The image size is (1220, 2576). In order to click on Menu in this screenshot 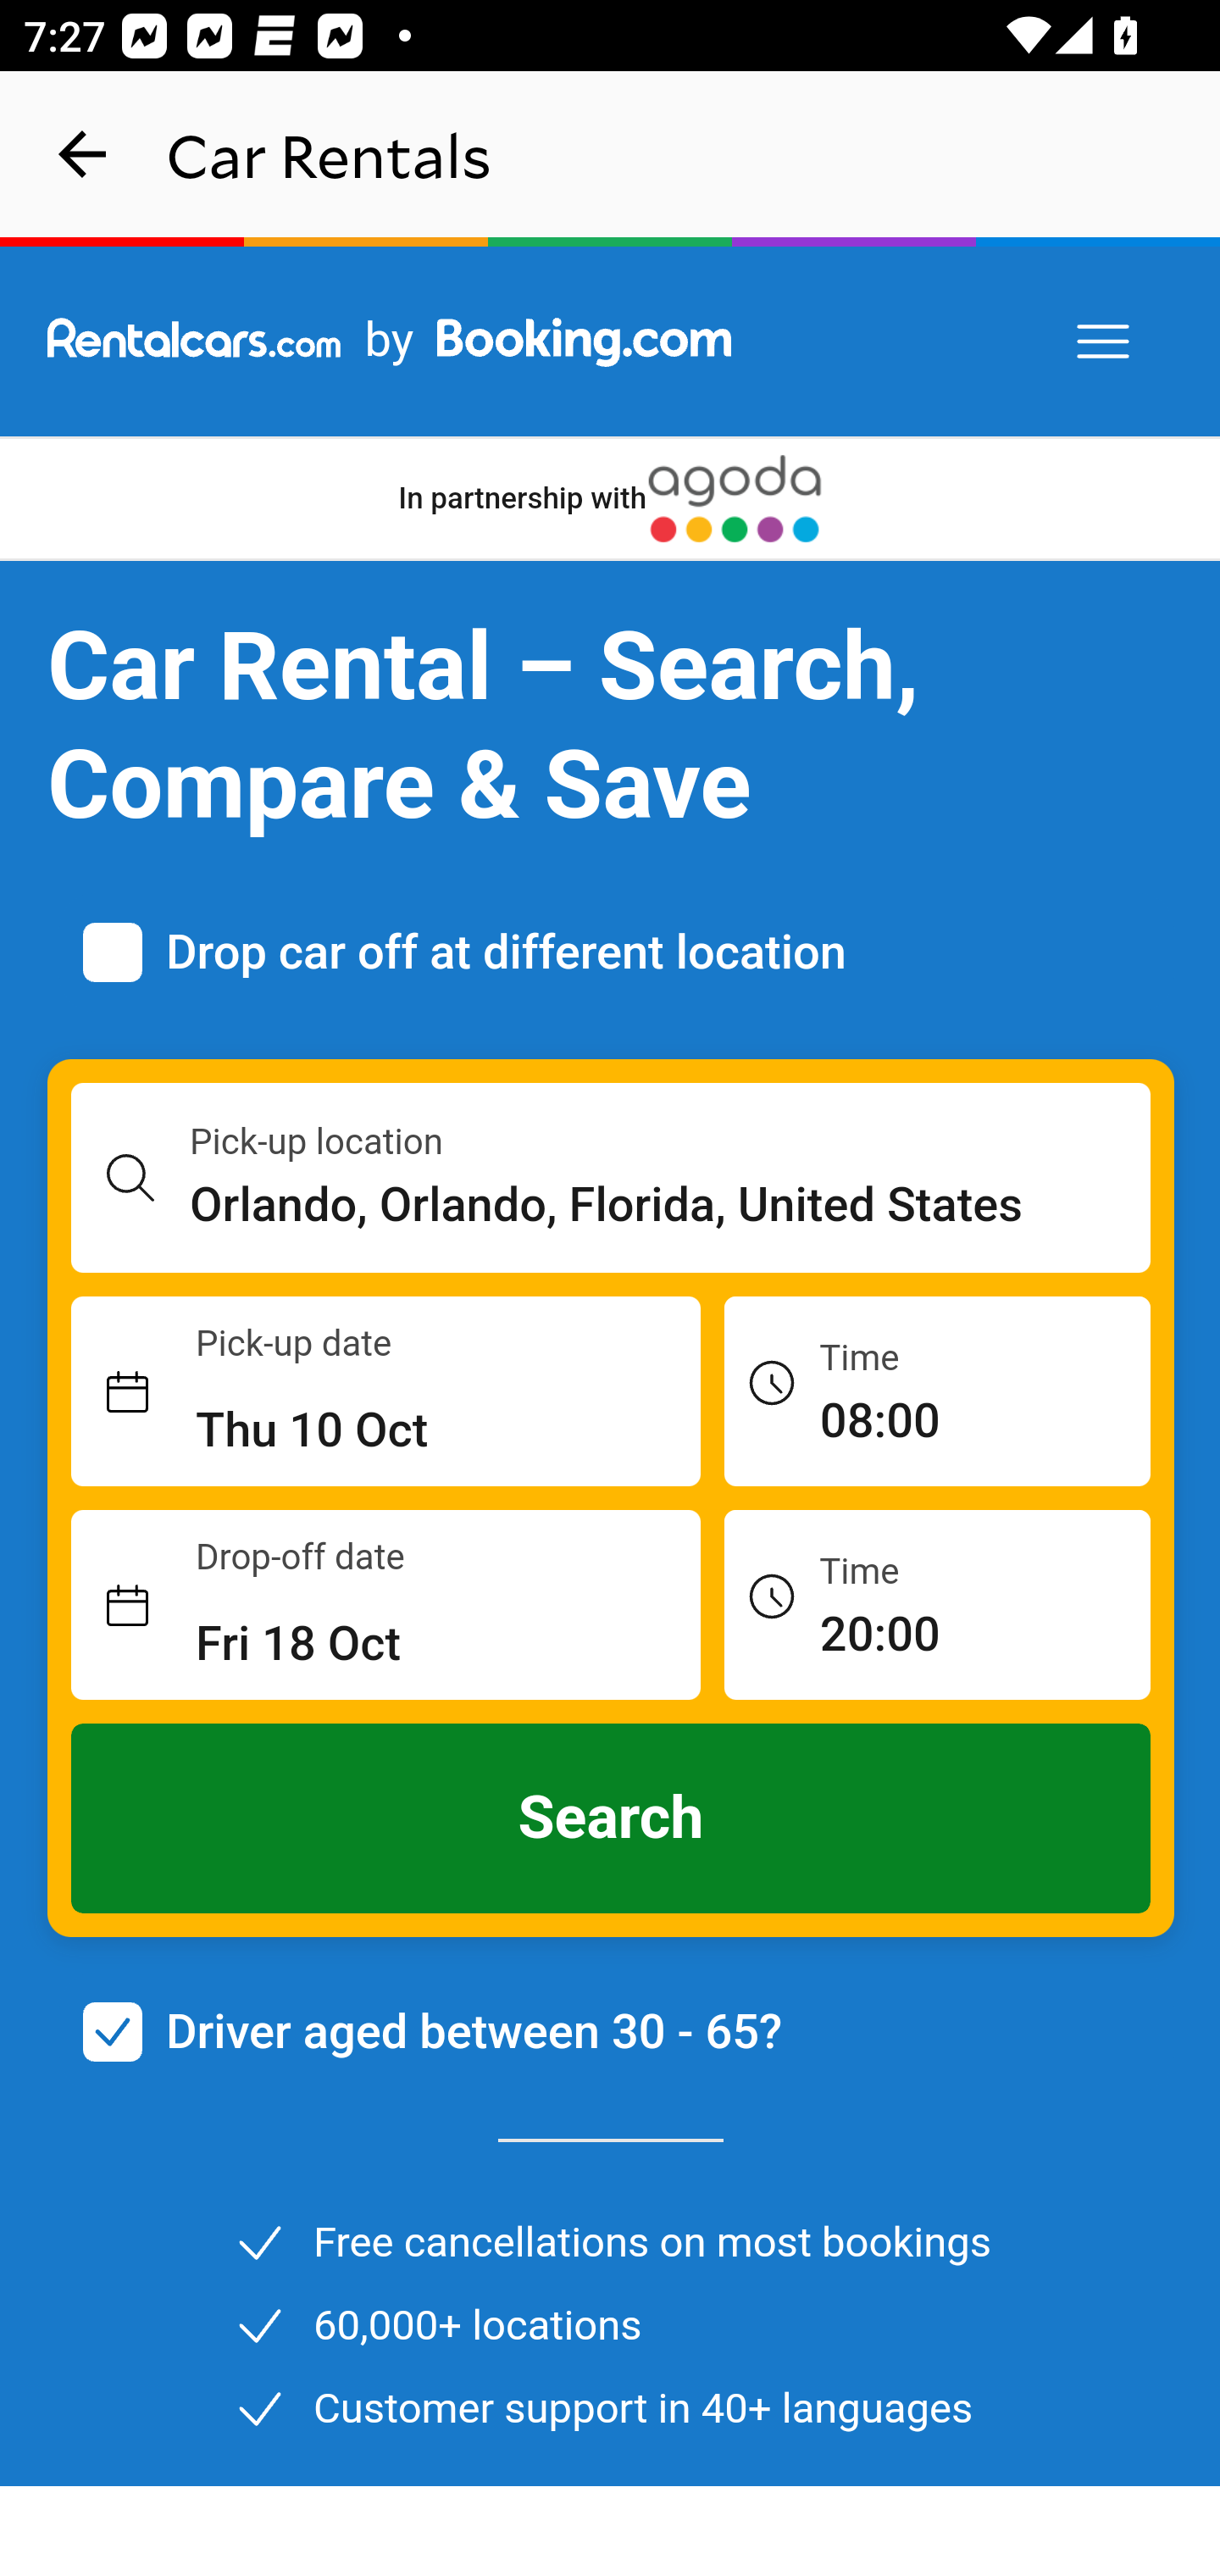, I will do `click(1105, 342)`.